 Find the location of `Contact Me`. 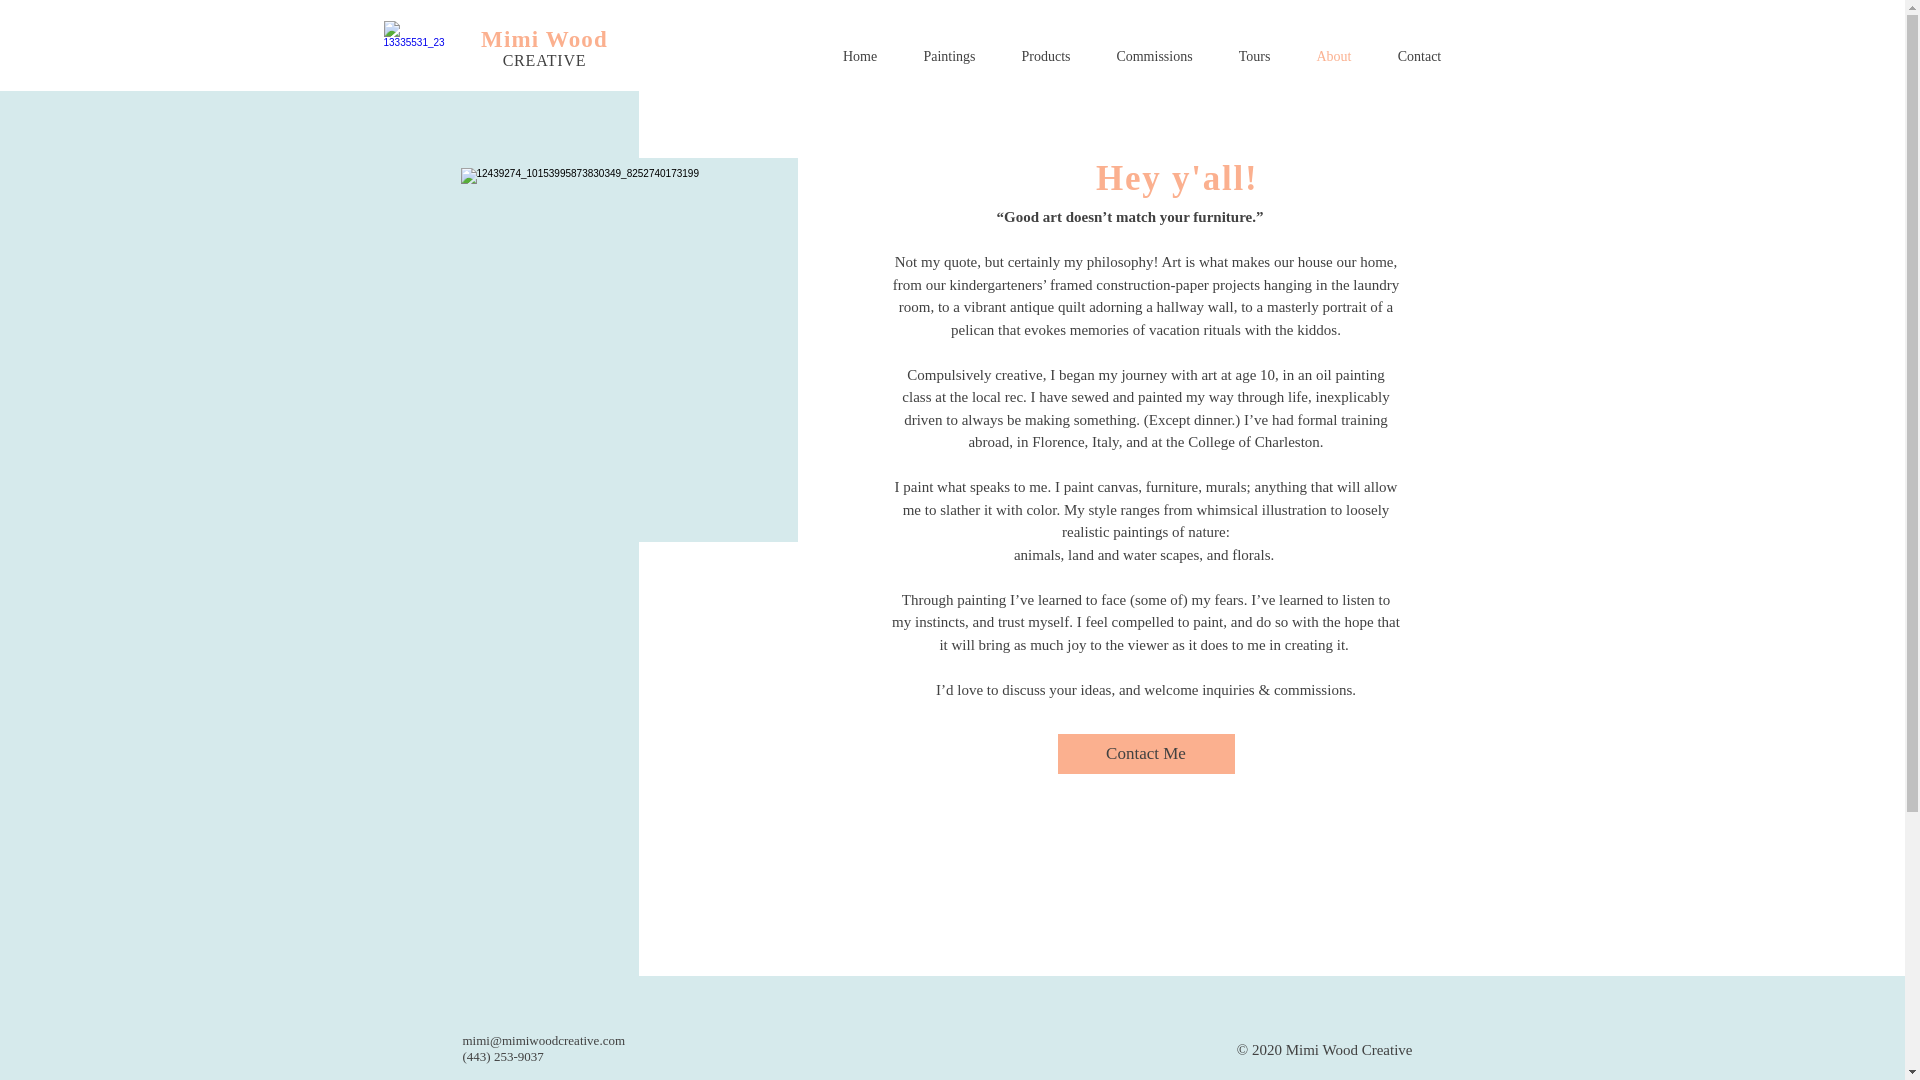

Contact Me is located at coordinates (1146, 754).